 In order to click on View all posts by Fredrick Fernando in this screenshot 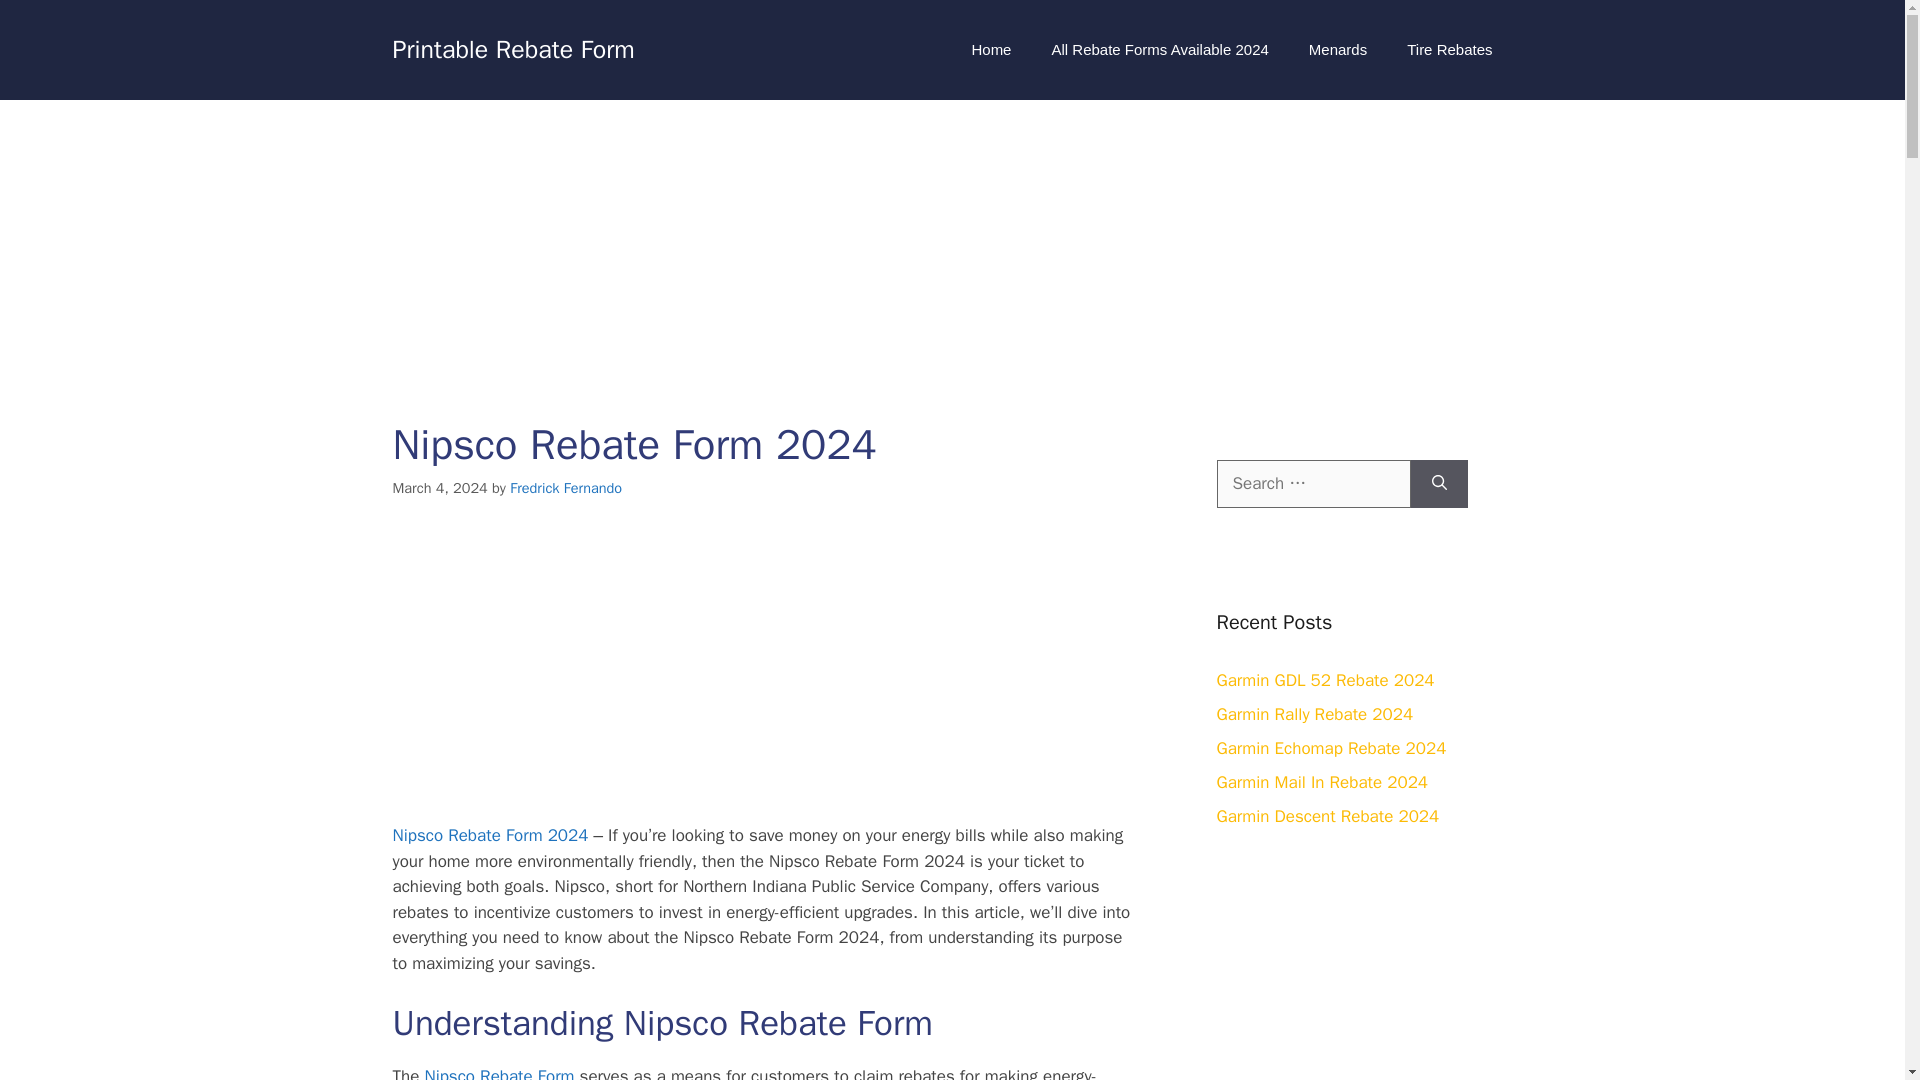, I will do `click(566, 488)`.